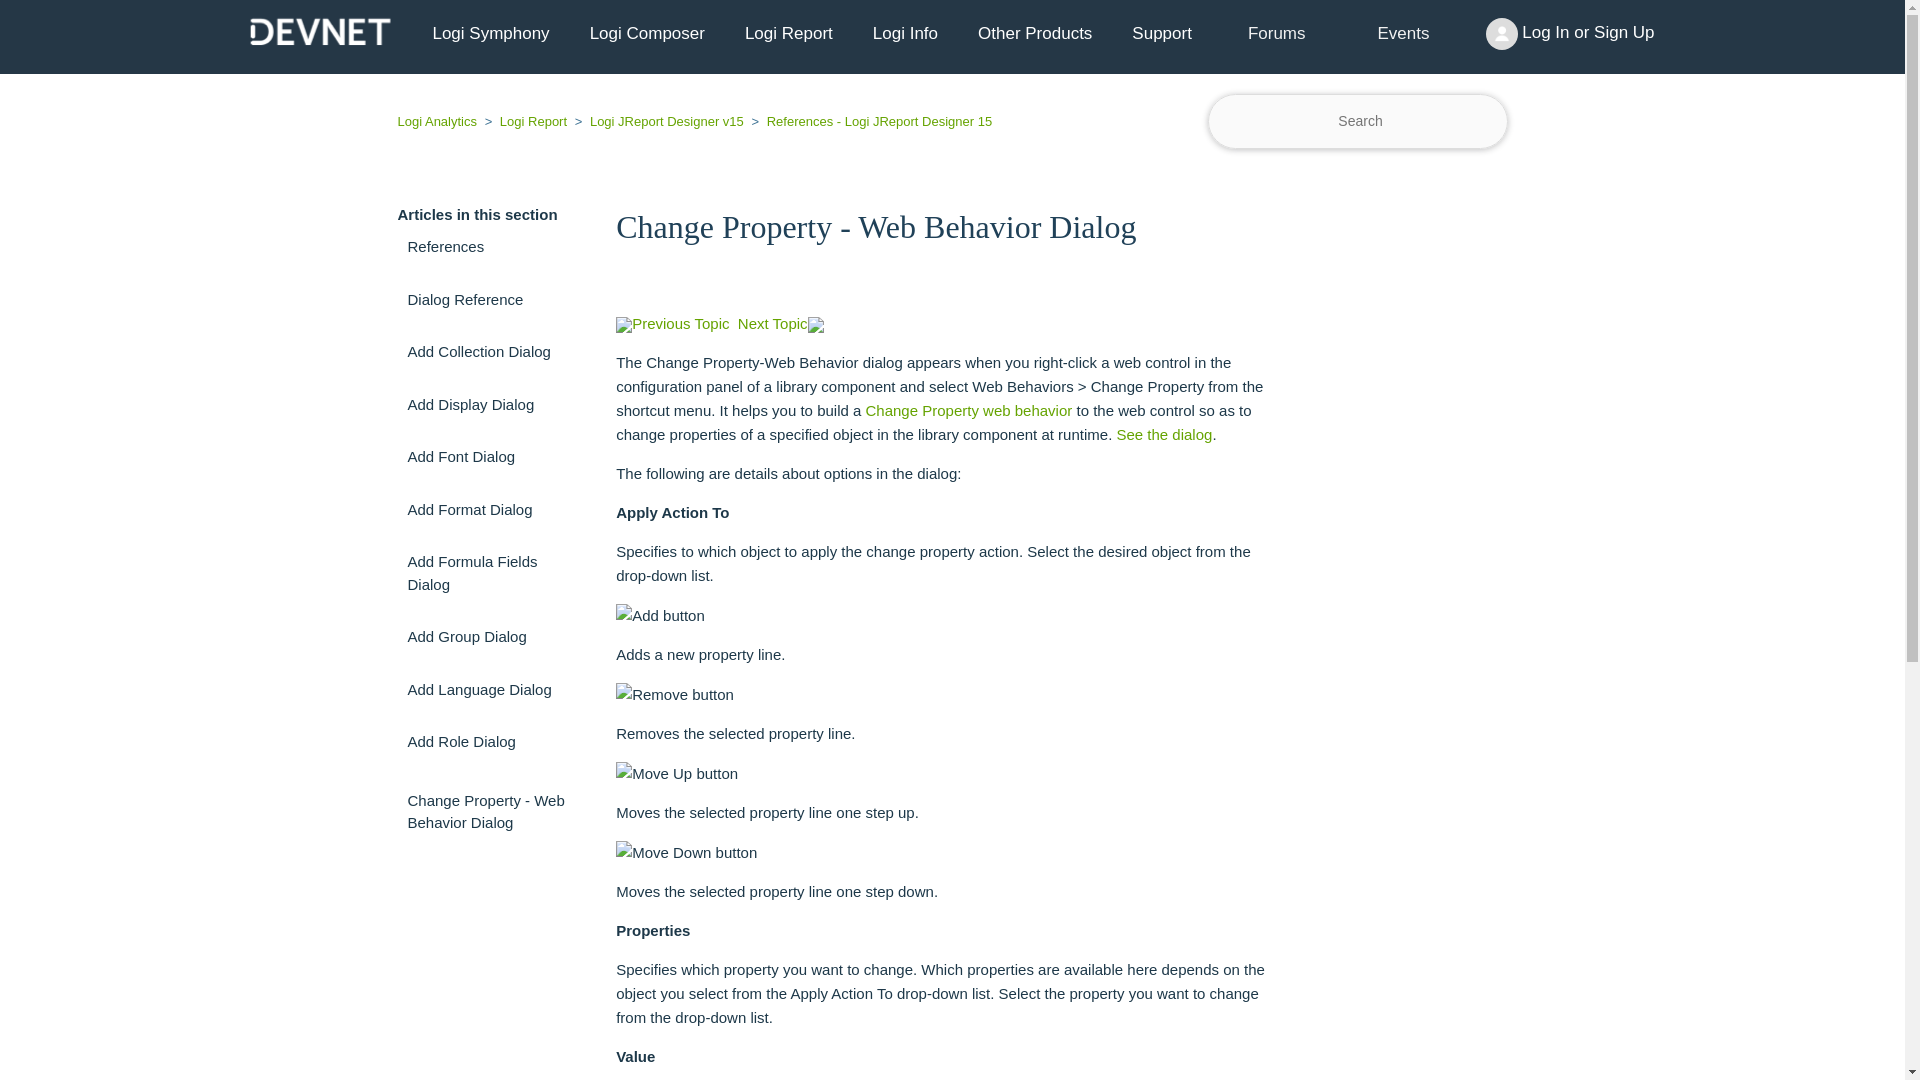  What do you see at coordinates (788, 34) in the screenshot?
I see `Logi Report` at bounding box center [788, 34].